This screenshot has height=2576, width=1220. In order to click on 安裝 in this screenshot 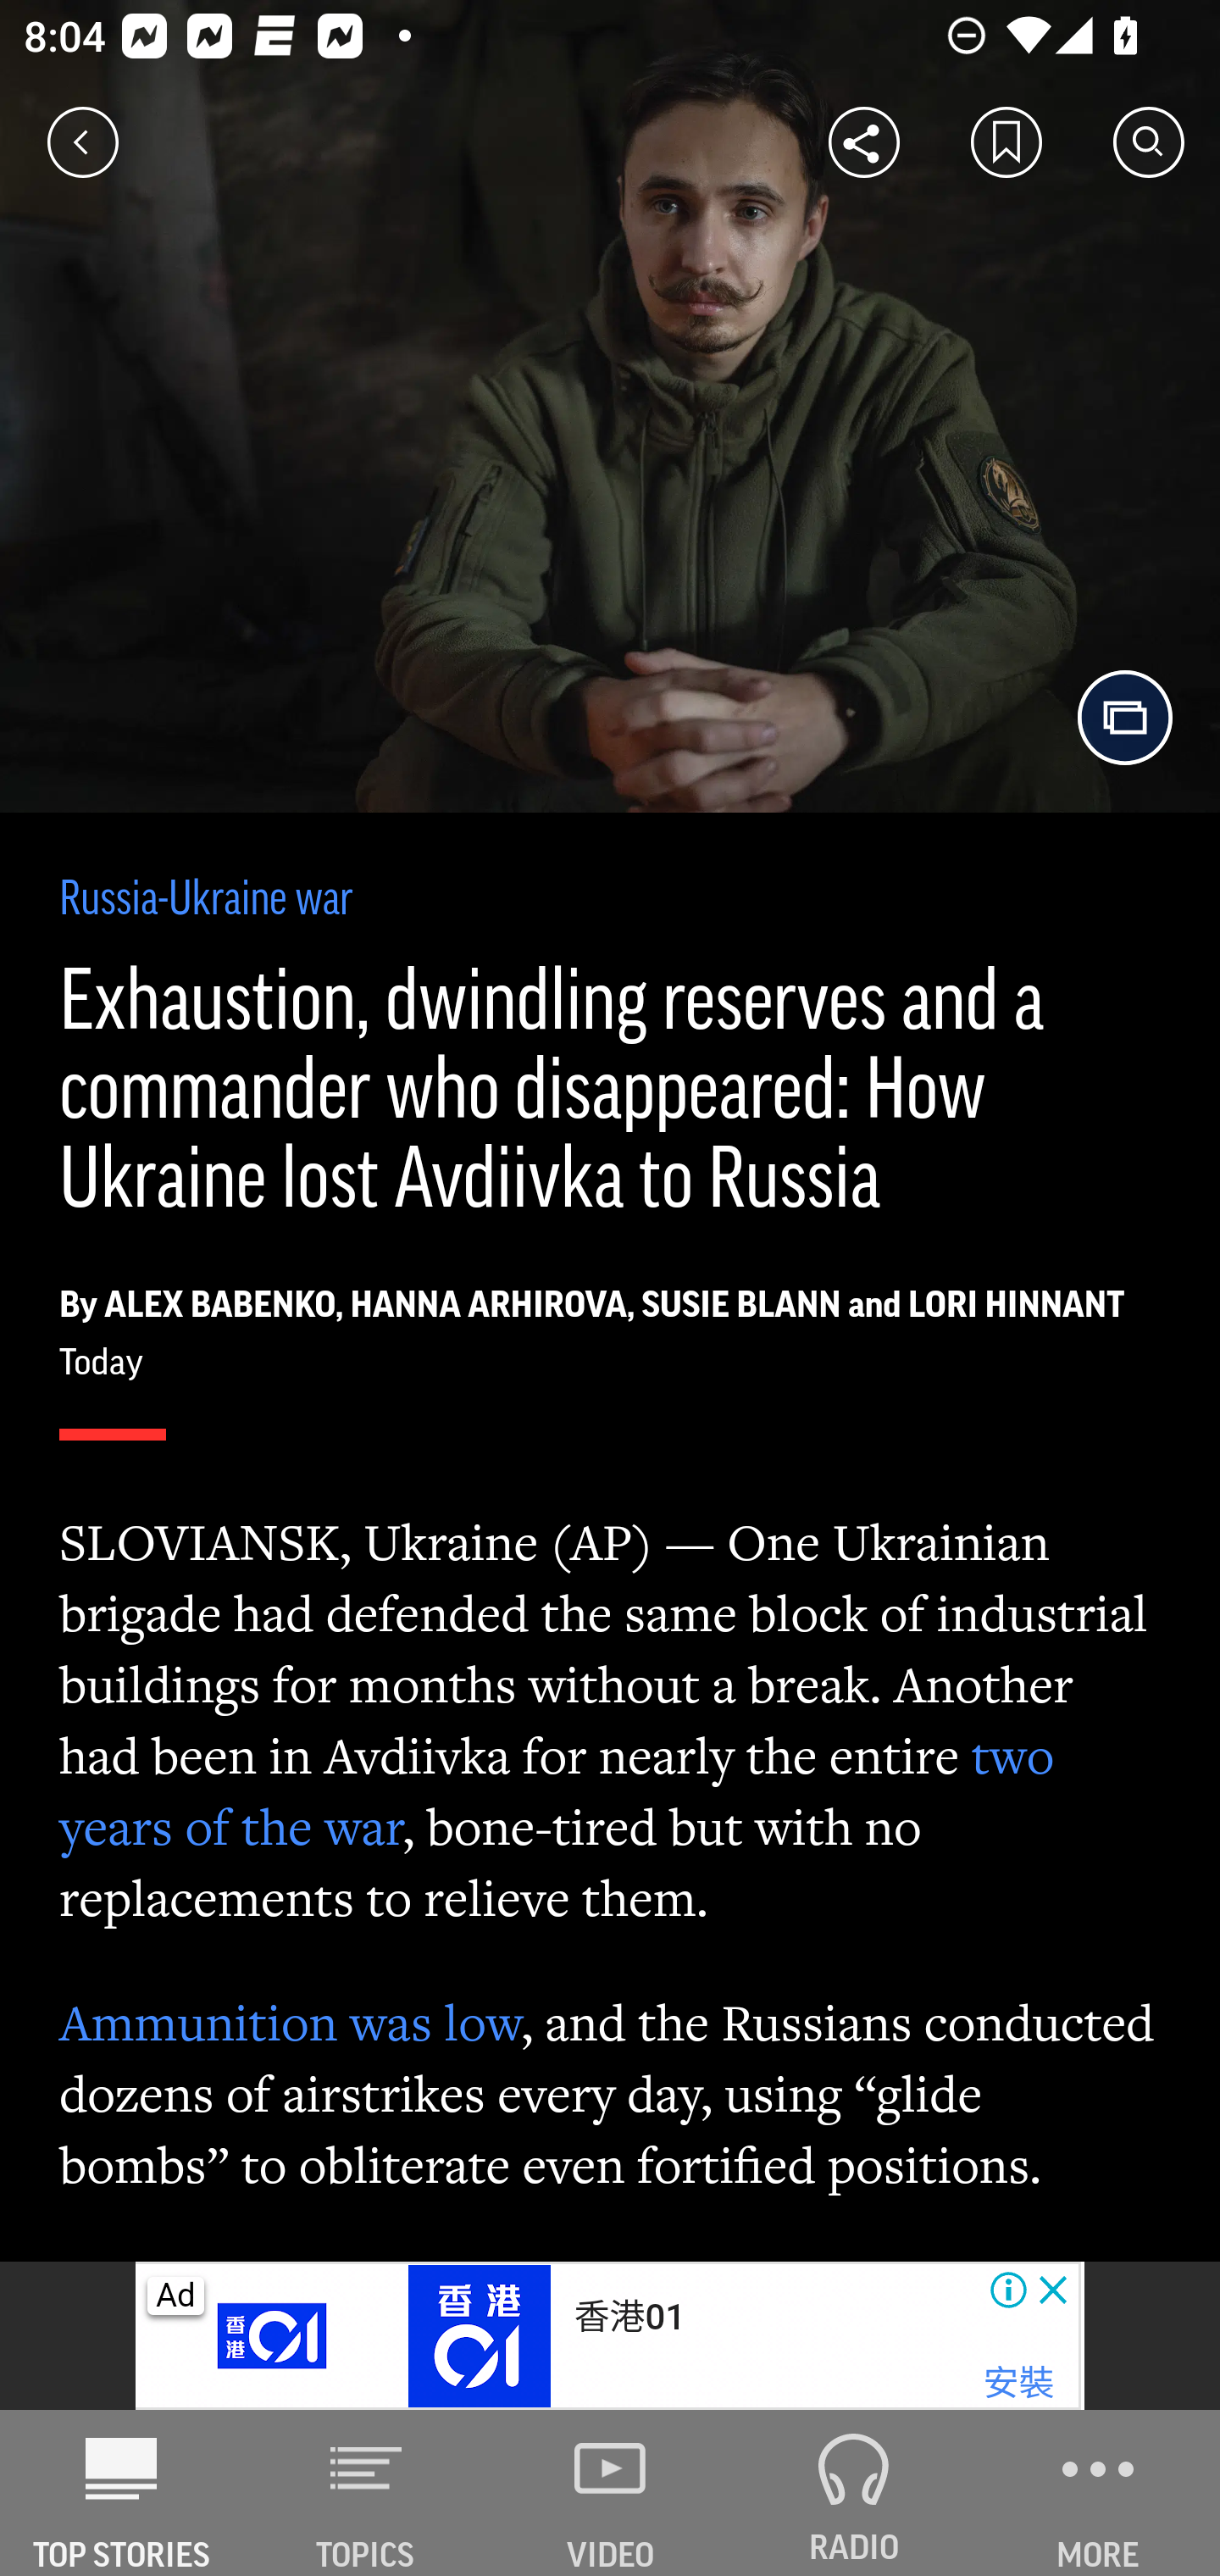, I will do `click(1018, 2384)`.